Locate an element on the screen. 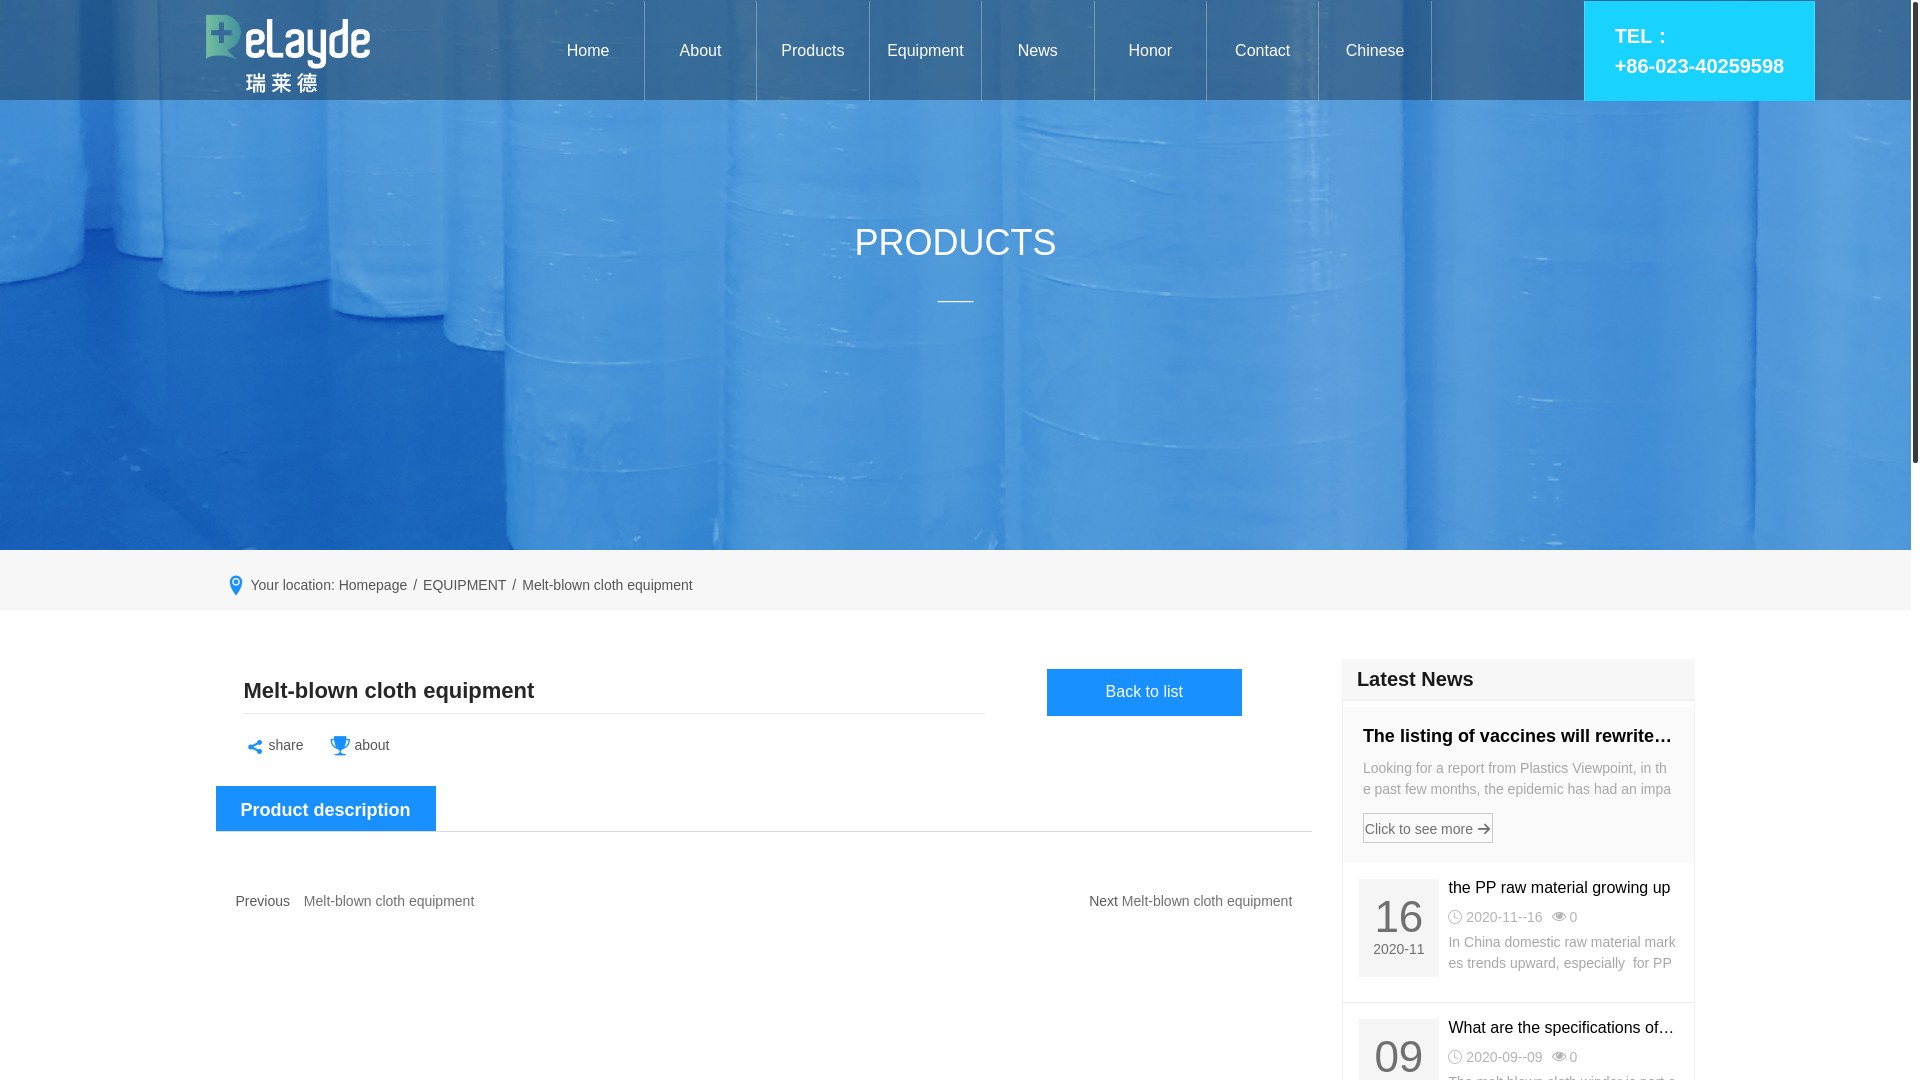  About is located at coordinates (700, 51).